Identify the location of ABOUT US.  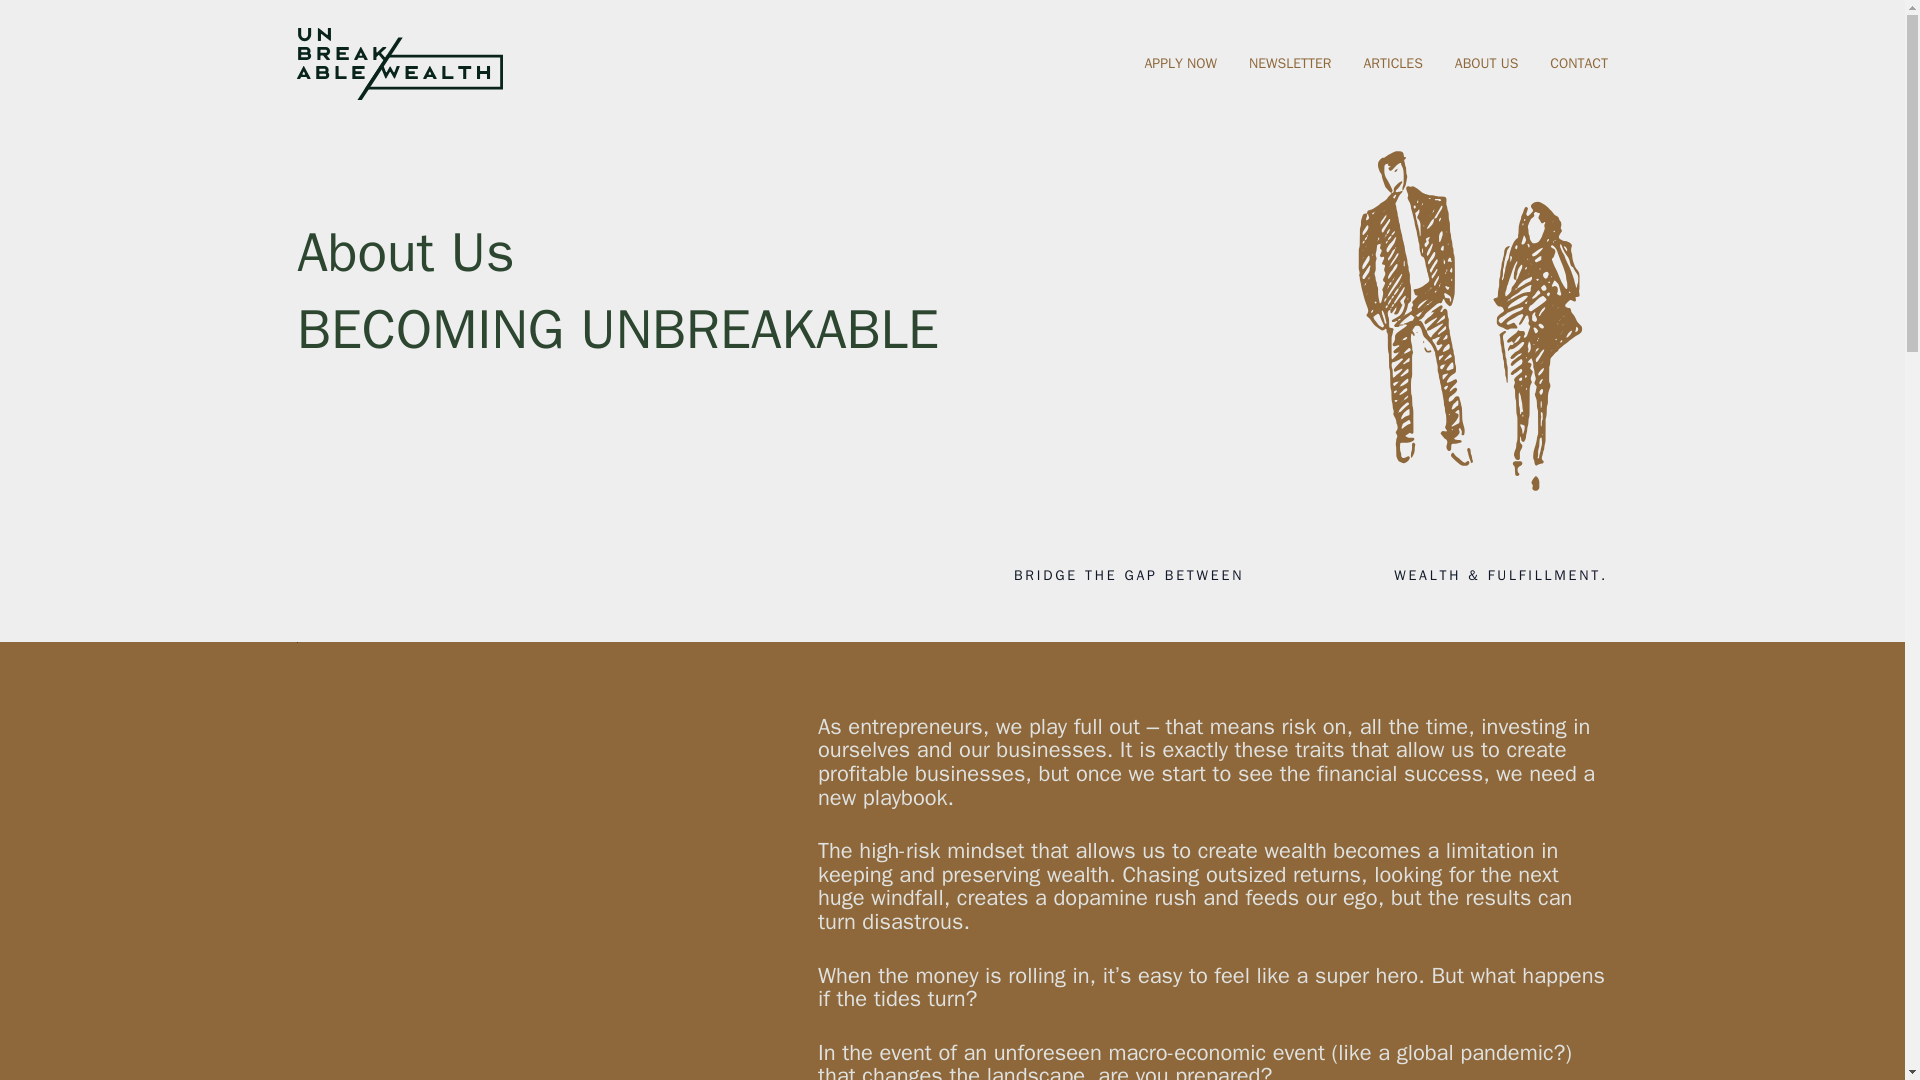
(1486, 63).